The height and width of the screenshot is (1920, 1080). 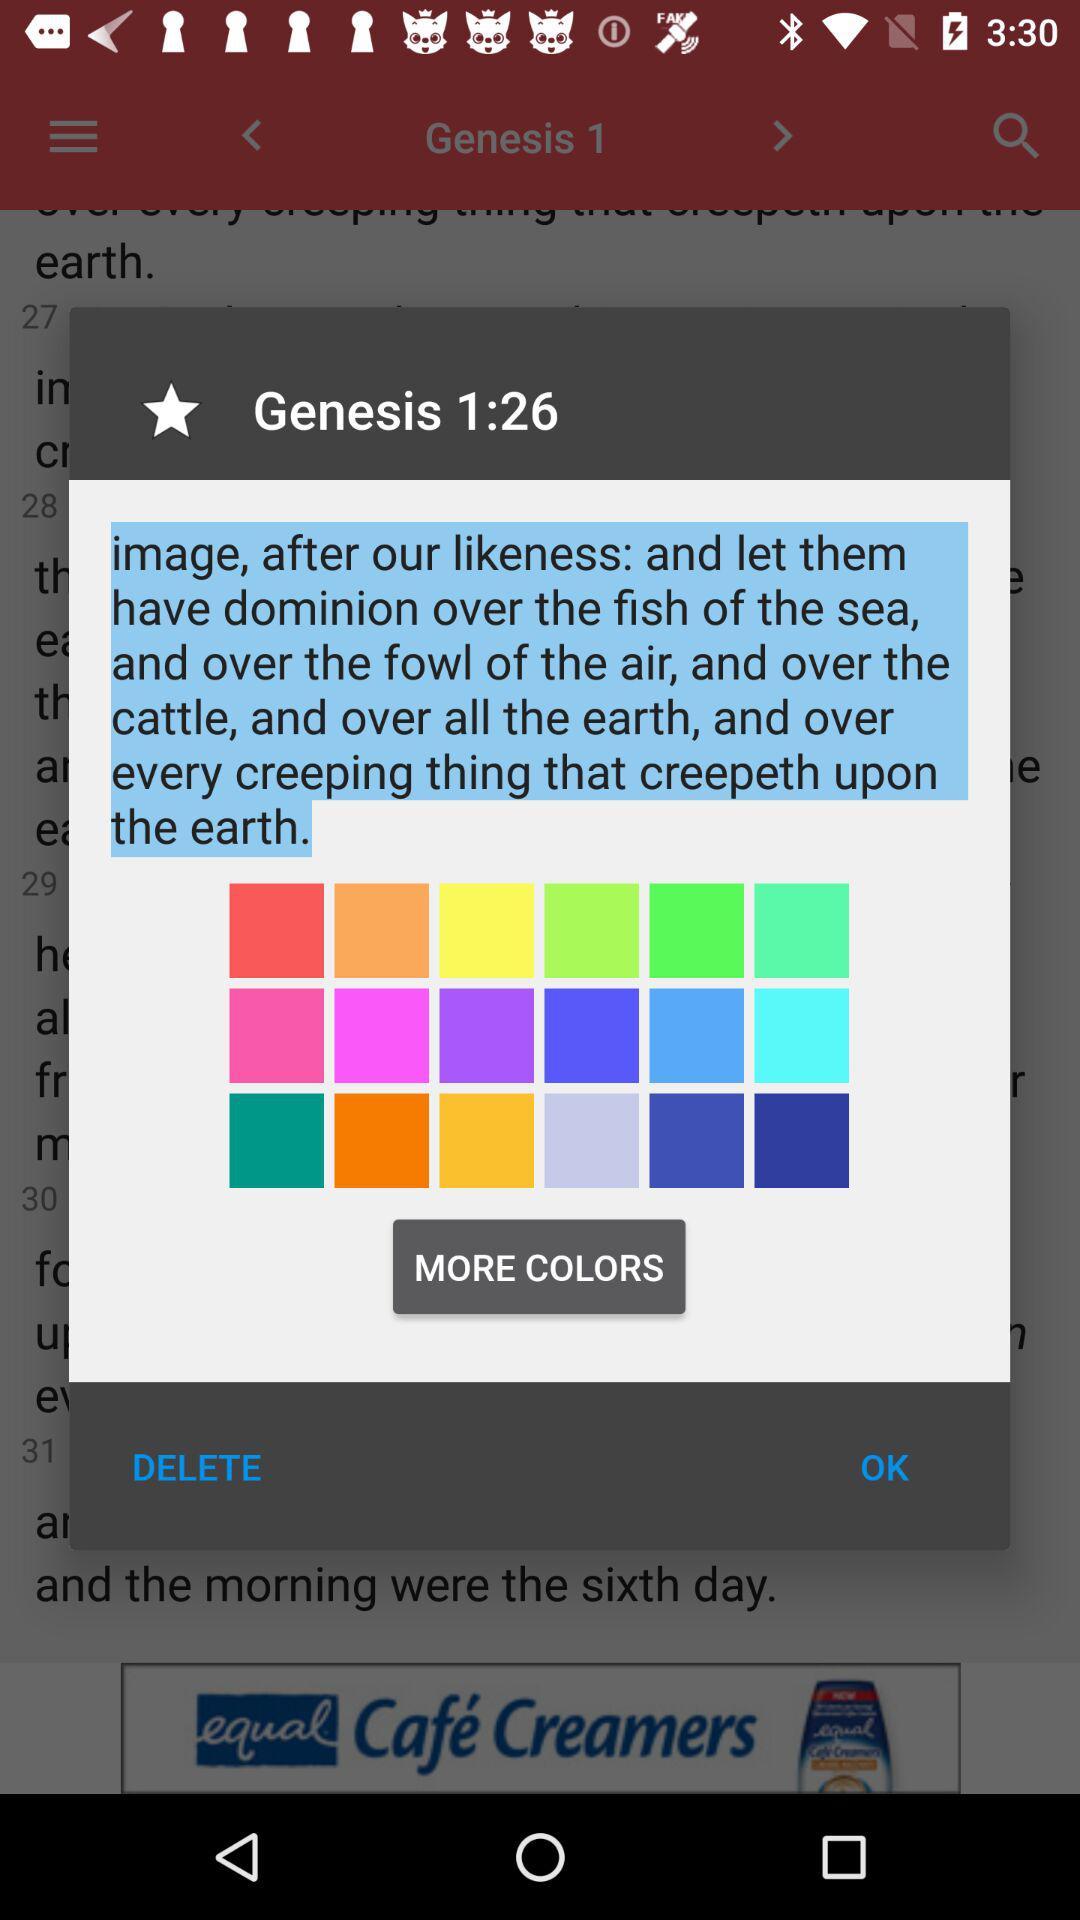 I want to click on open icon at the bottom right corner, so click(x=884, y=1466).